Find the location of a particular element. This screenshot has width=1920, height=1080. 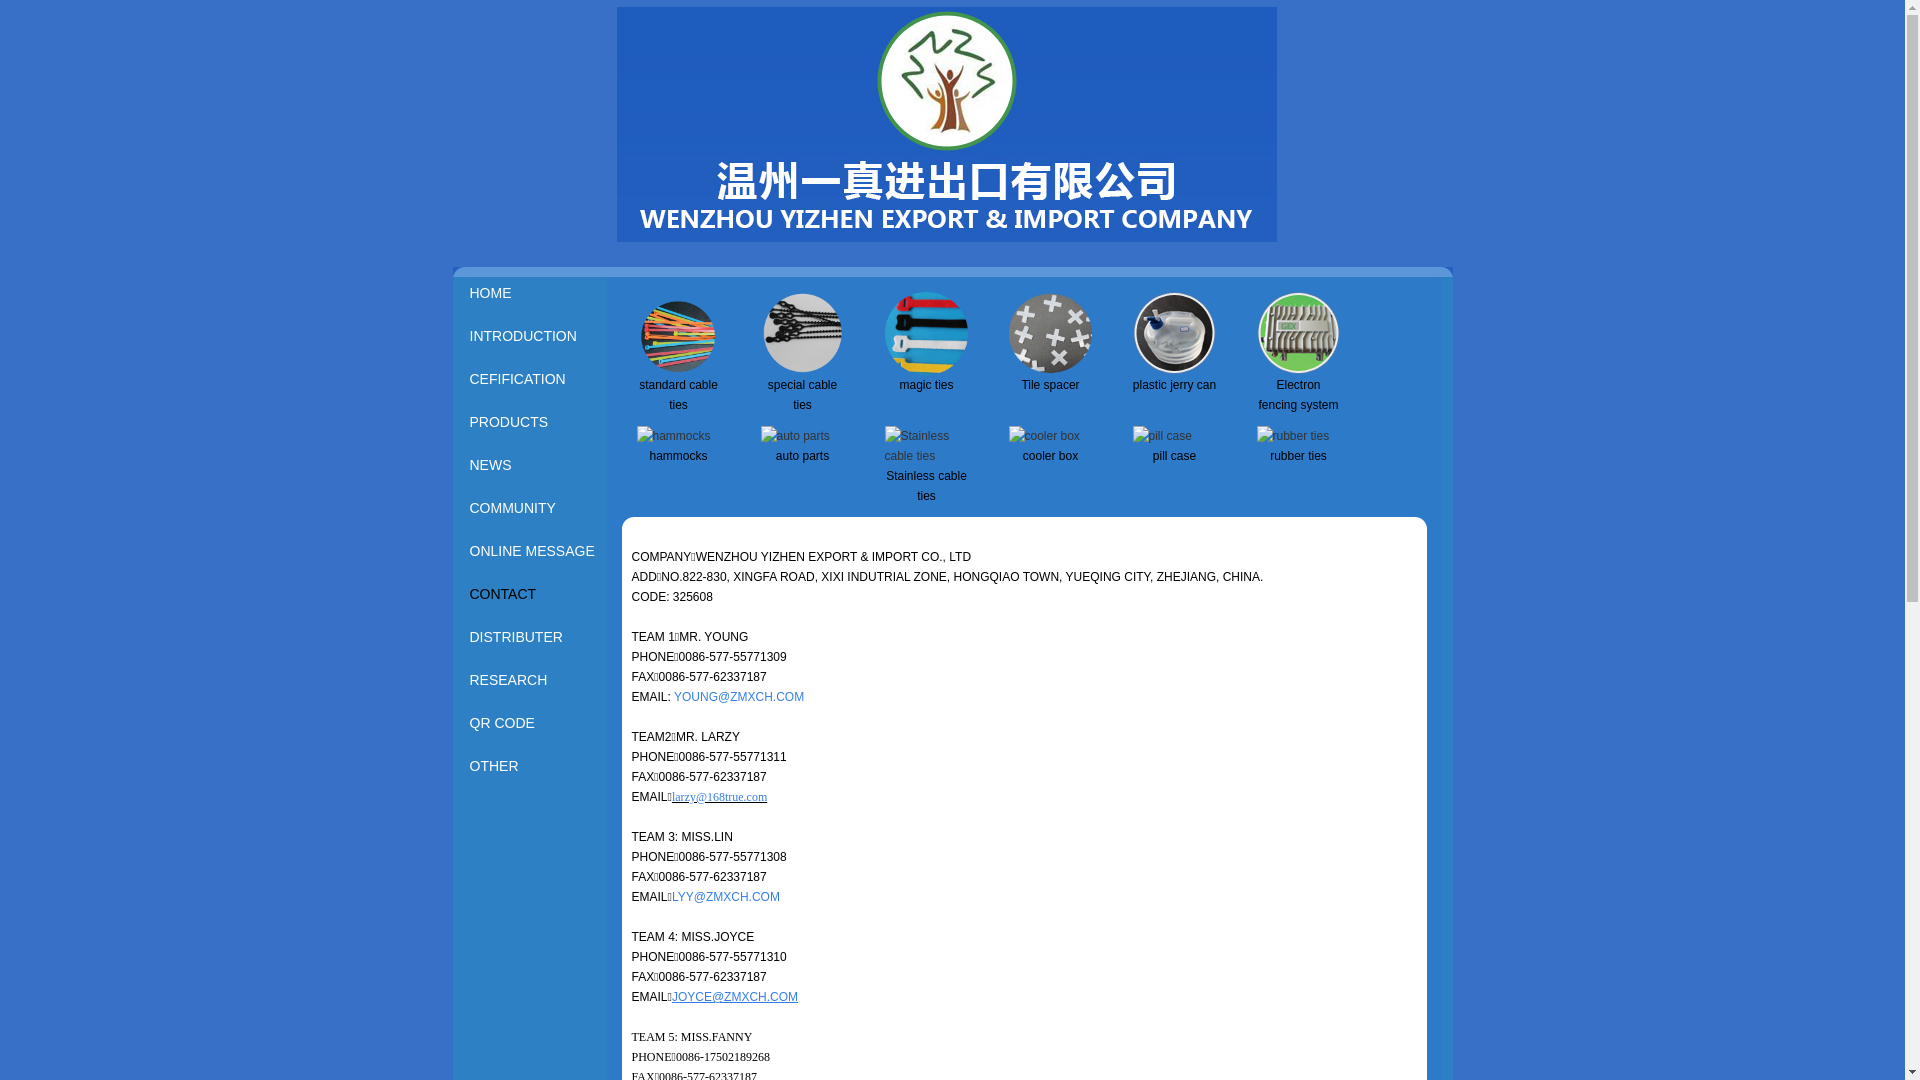

cooler box is located at coordinates (1044, 436).